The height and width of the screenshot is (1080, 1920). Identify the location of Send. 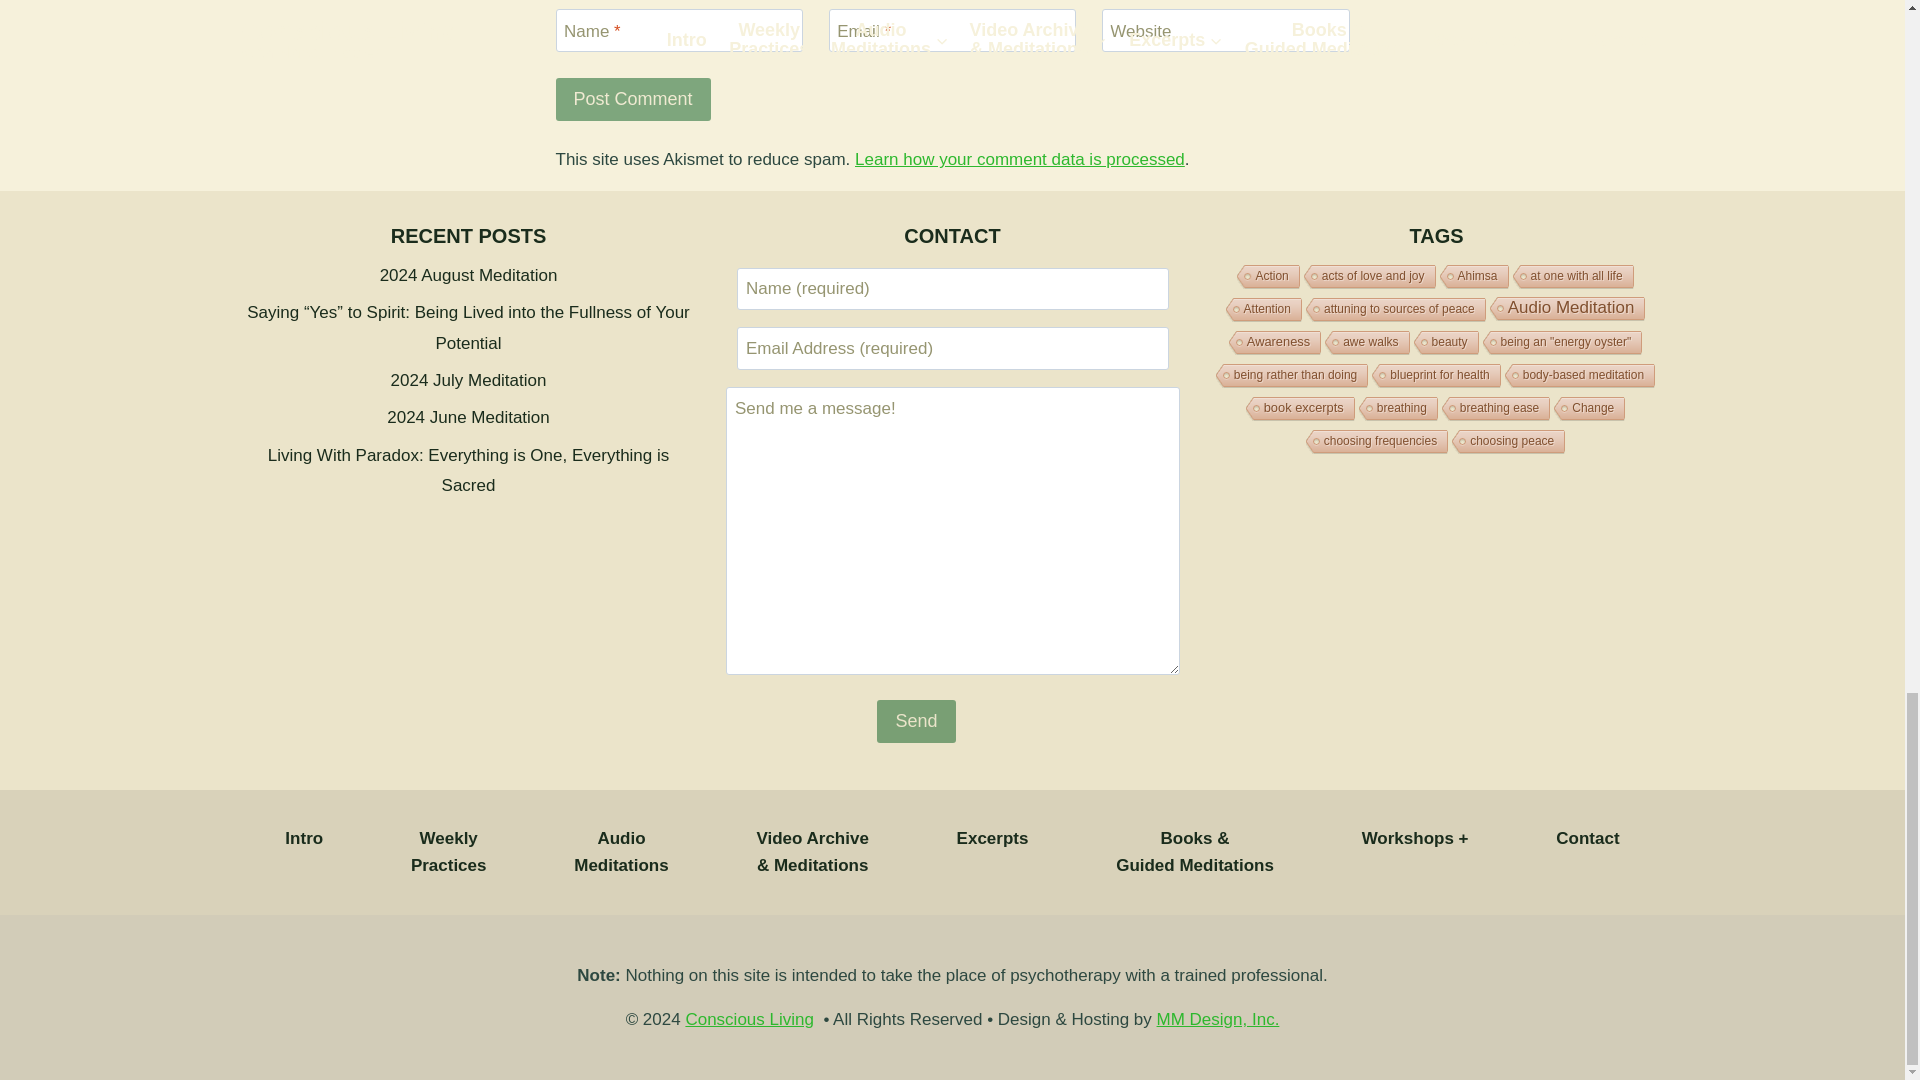
(916, 721).